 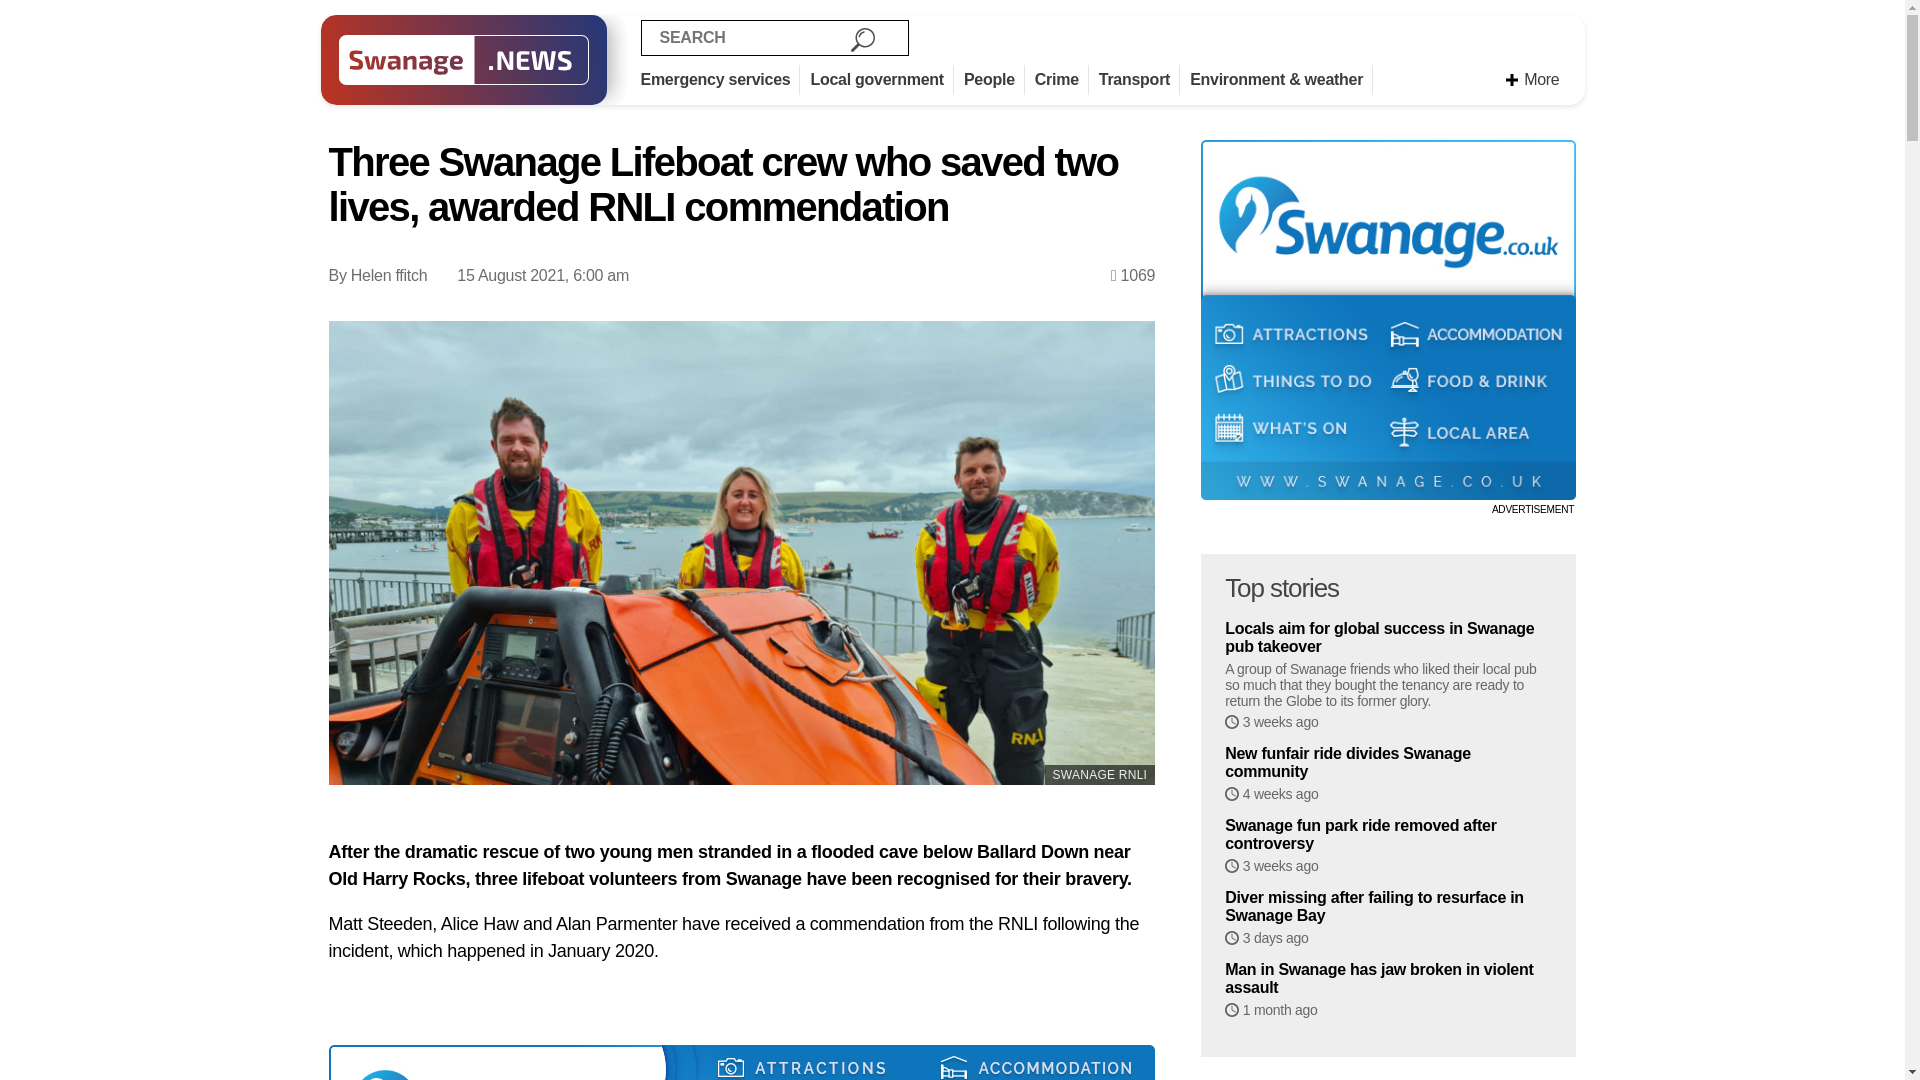 What do you see at coordinates (1061, 80) in the screenshot?
I see `Crime` at bounding box center [1061, 80].